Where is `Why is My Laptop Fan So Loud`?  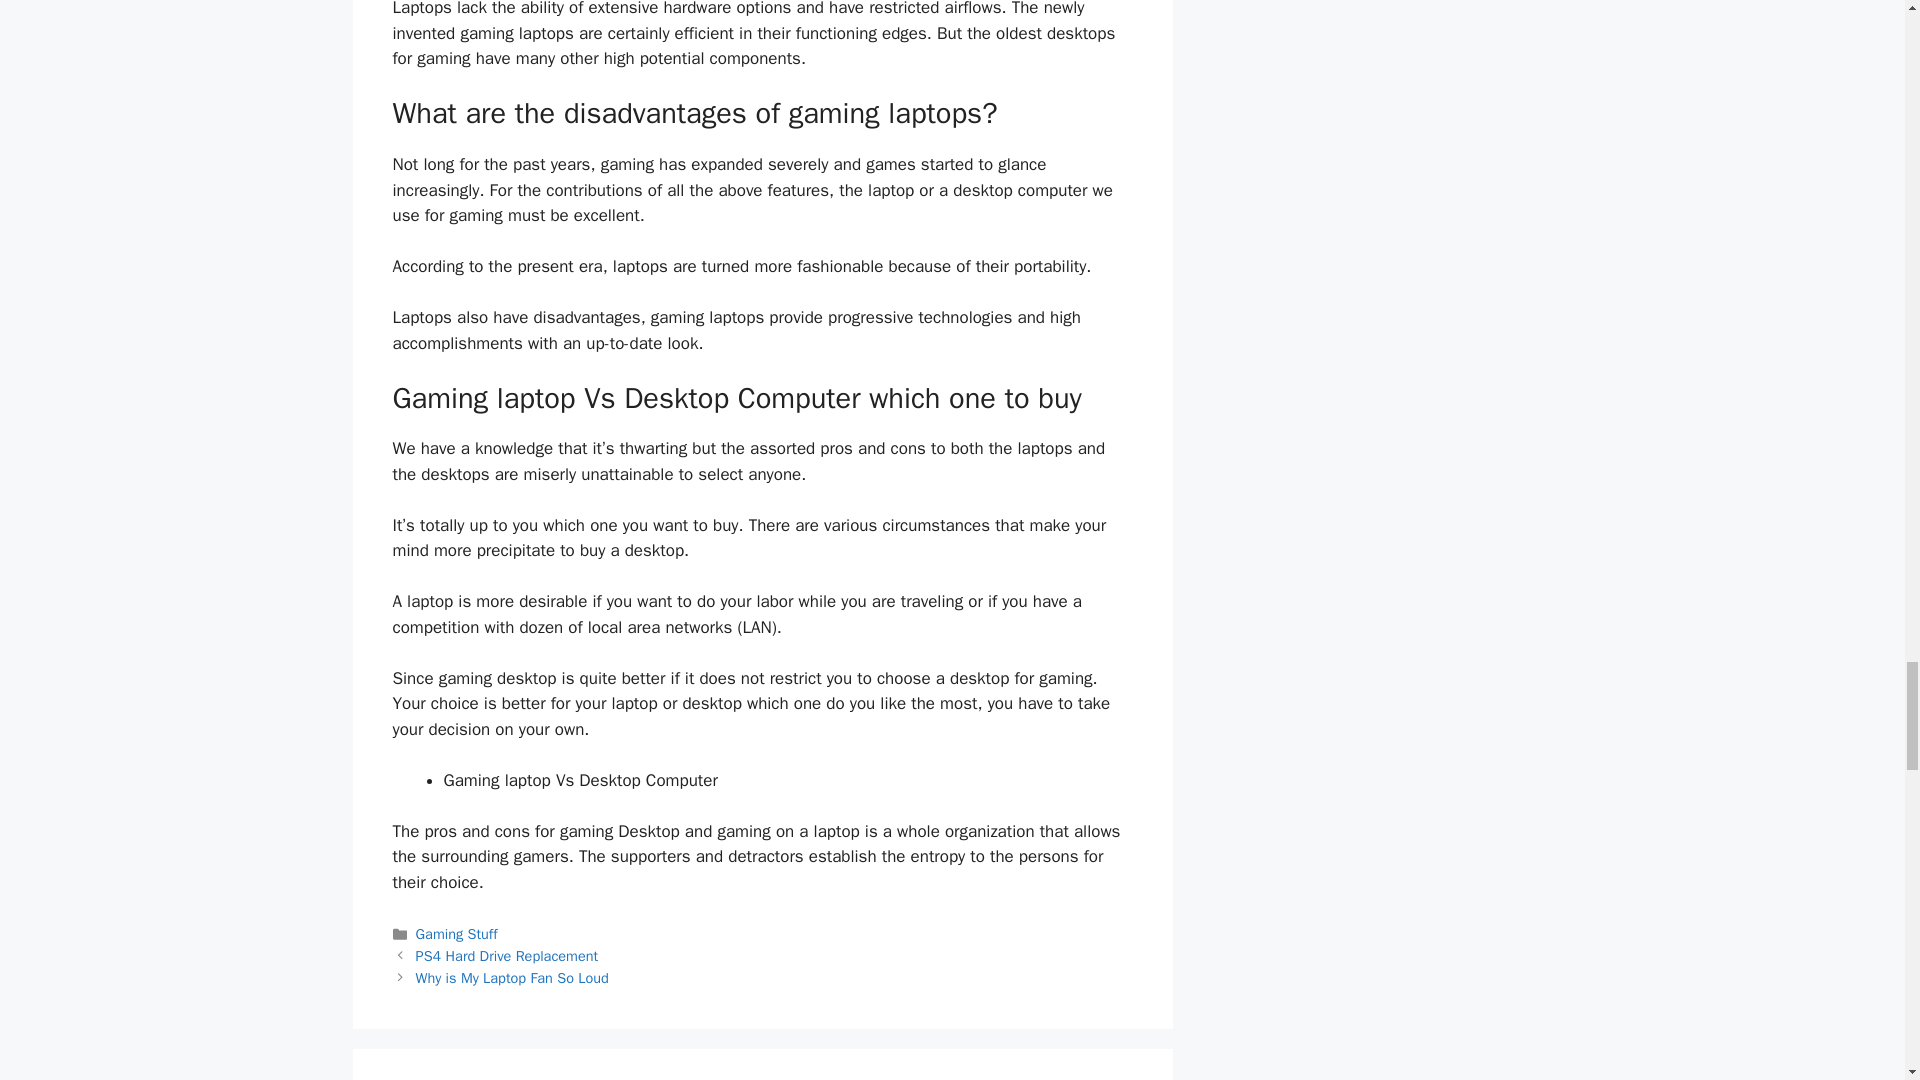
Why is My Laptop Fan So Loud is located at coordinates (512, 978).